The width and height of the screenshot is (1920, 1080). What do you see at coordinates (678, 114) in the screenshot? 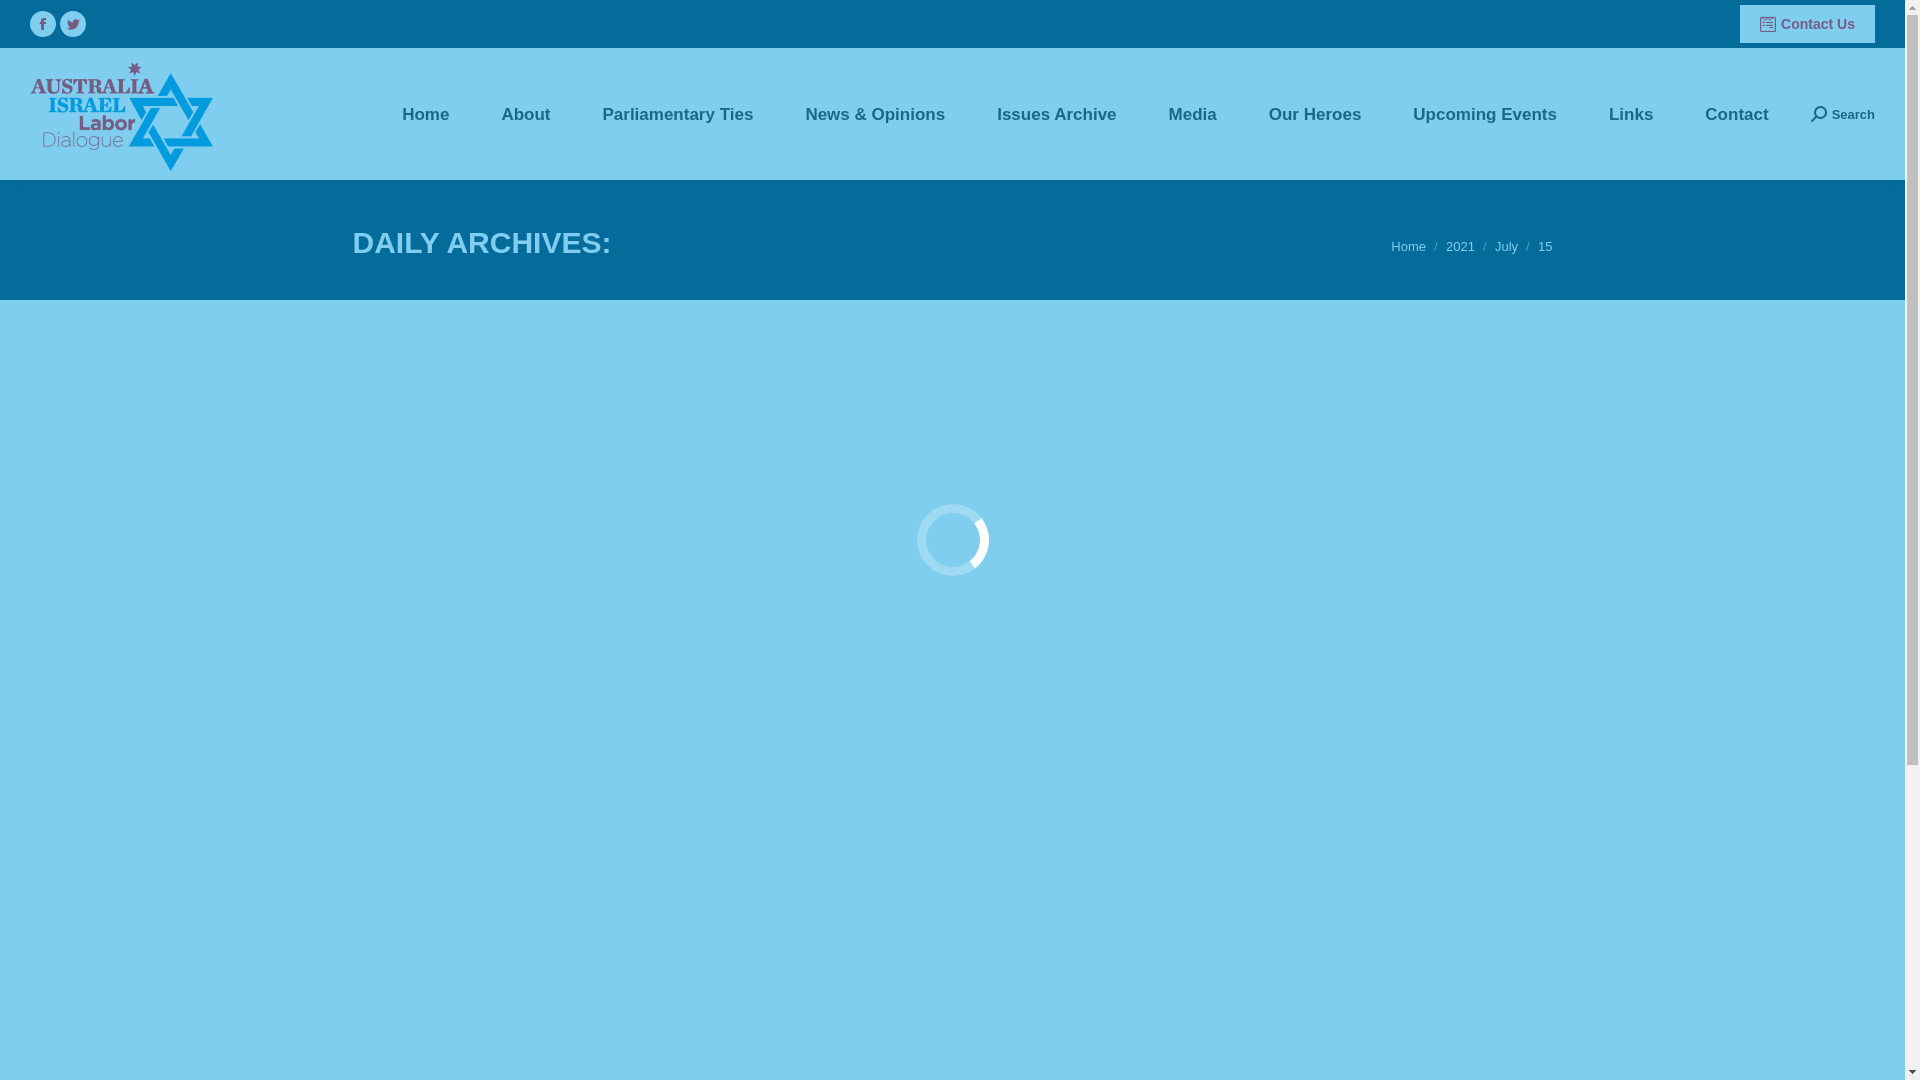
I see `Parliamentary Ties` at bounding box center [678, 114].